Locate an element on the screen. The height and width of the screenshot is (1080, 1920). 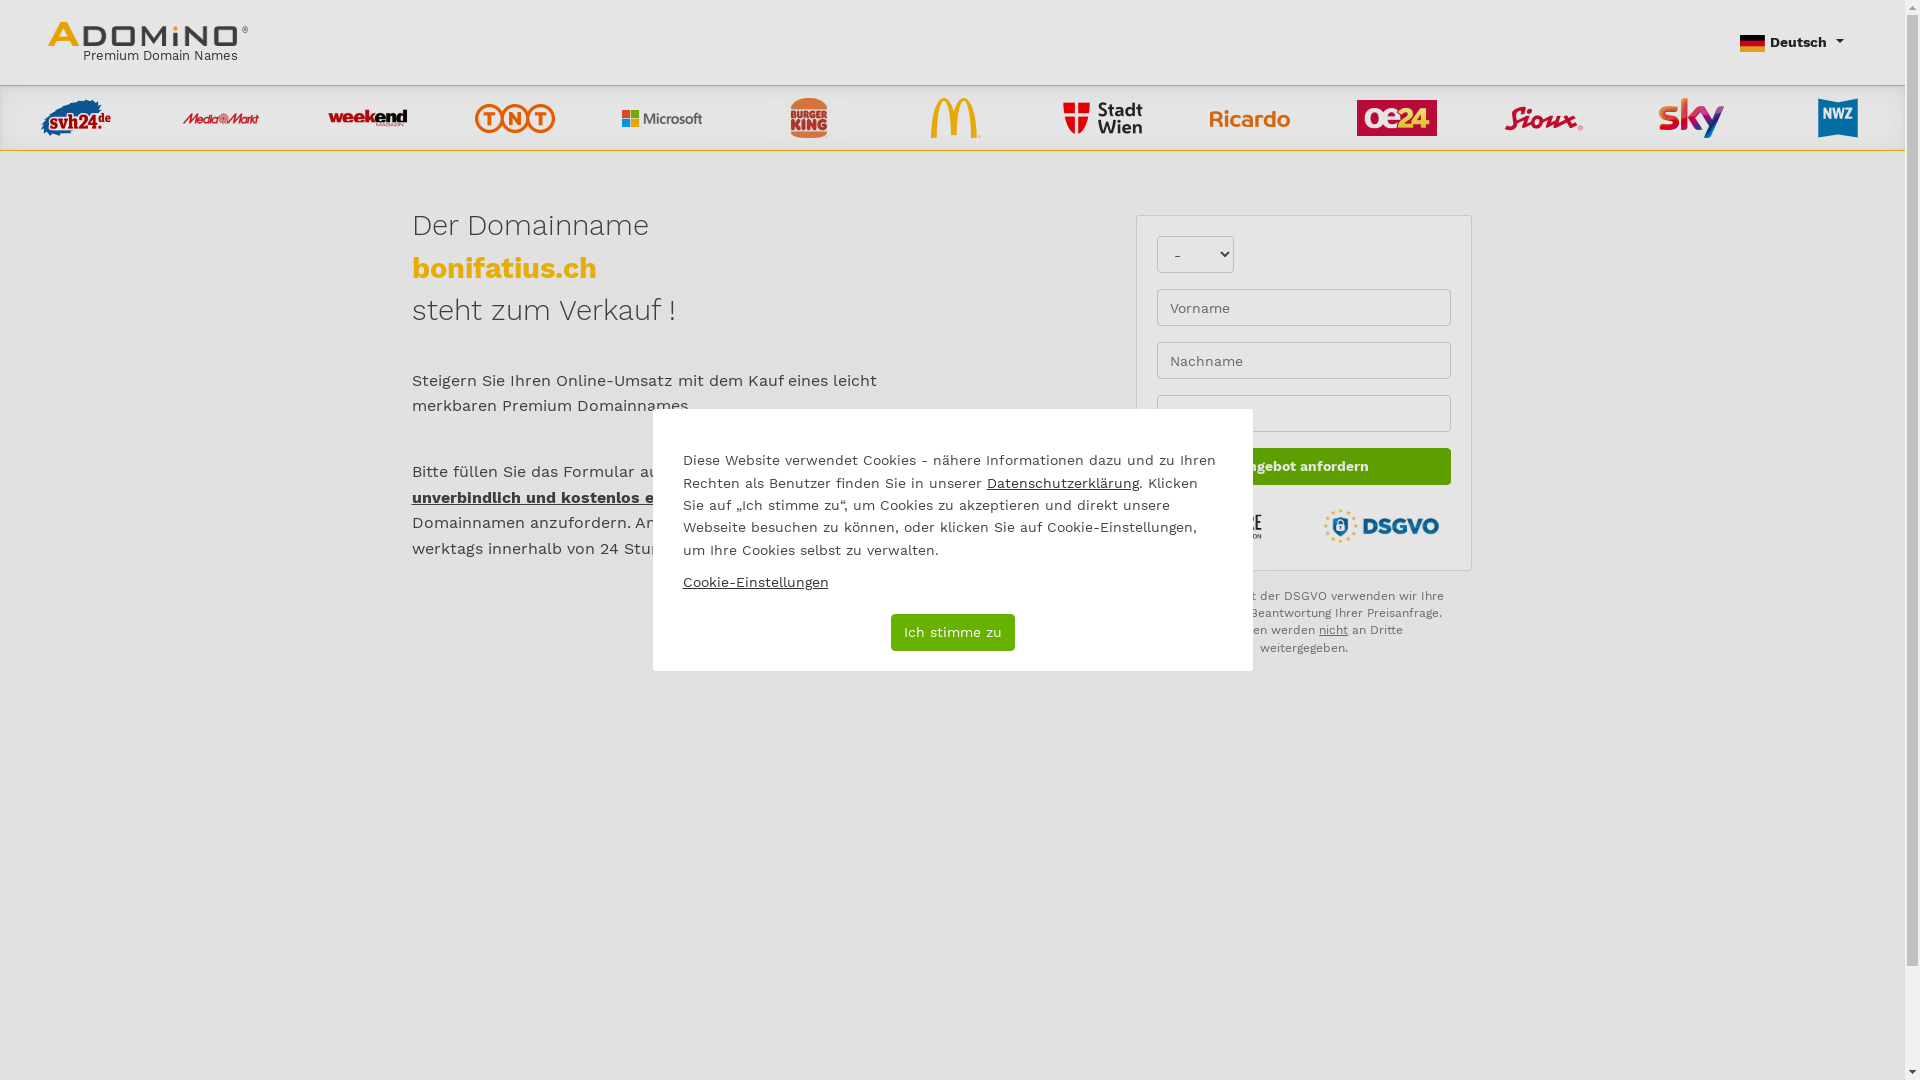
Angebot anfordern is located at coordinates (1304, 466).